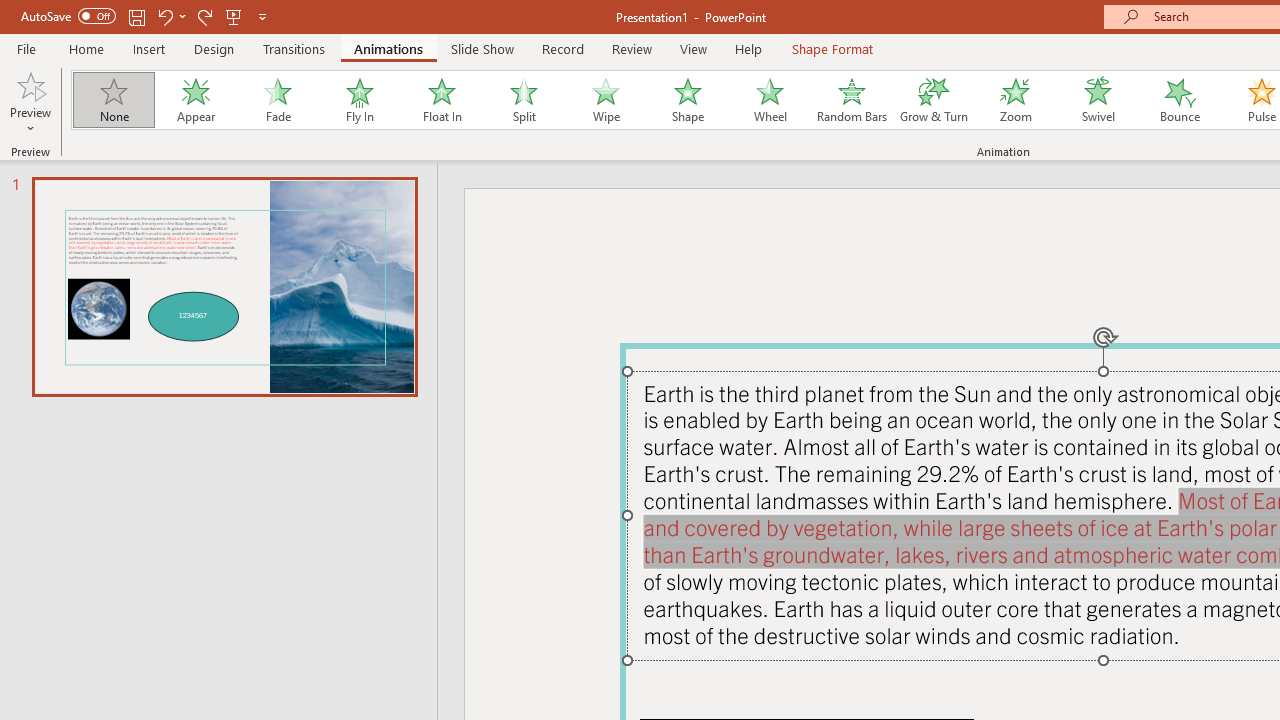 Image resolution: width=1280 pixels, height=720 pixels. I want to click on Fly In, so click(359, 100).